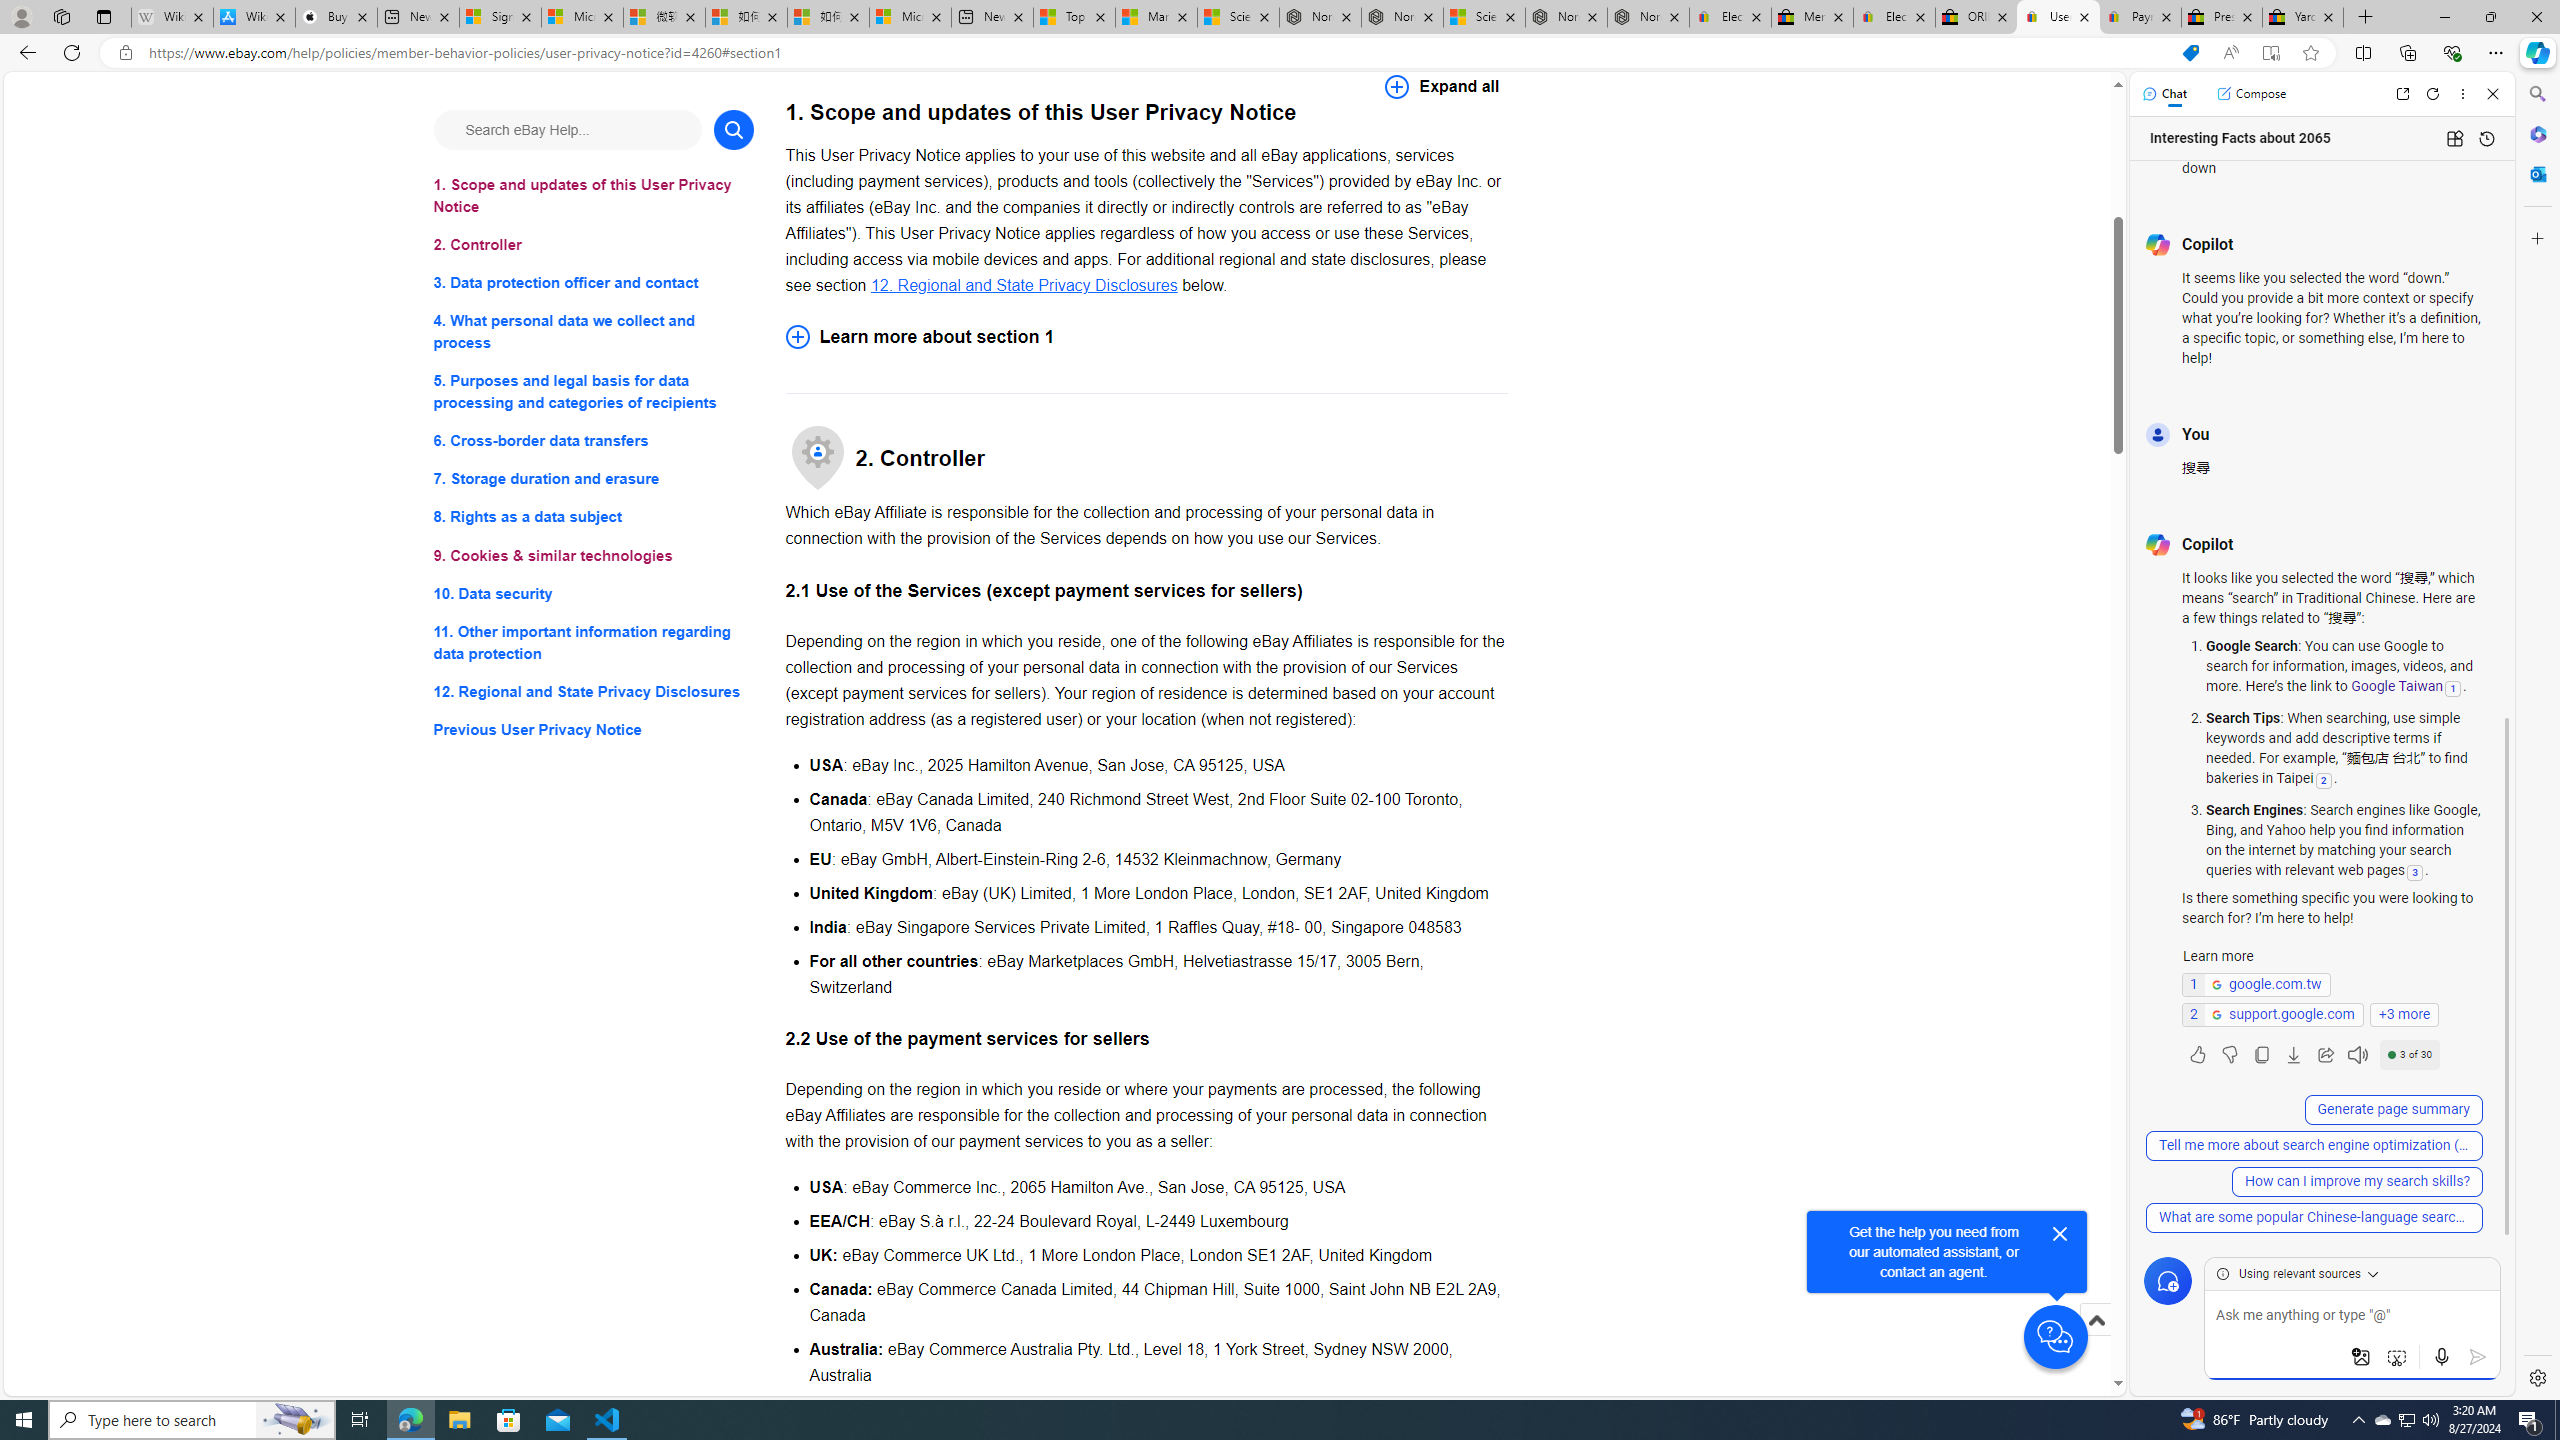  Describe the element at coordinates (594, 196) in the screenshot. I see `1. Scope and updates of this User Privacy Notice` at that location.